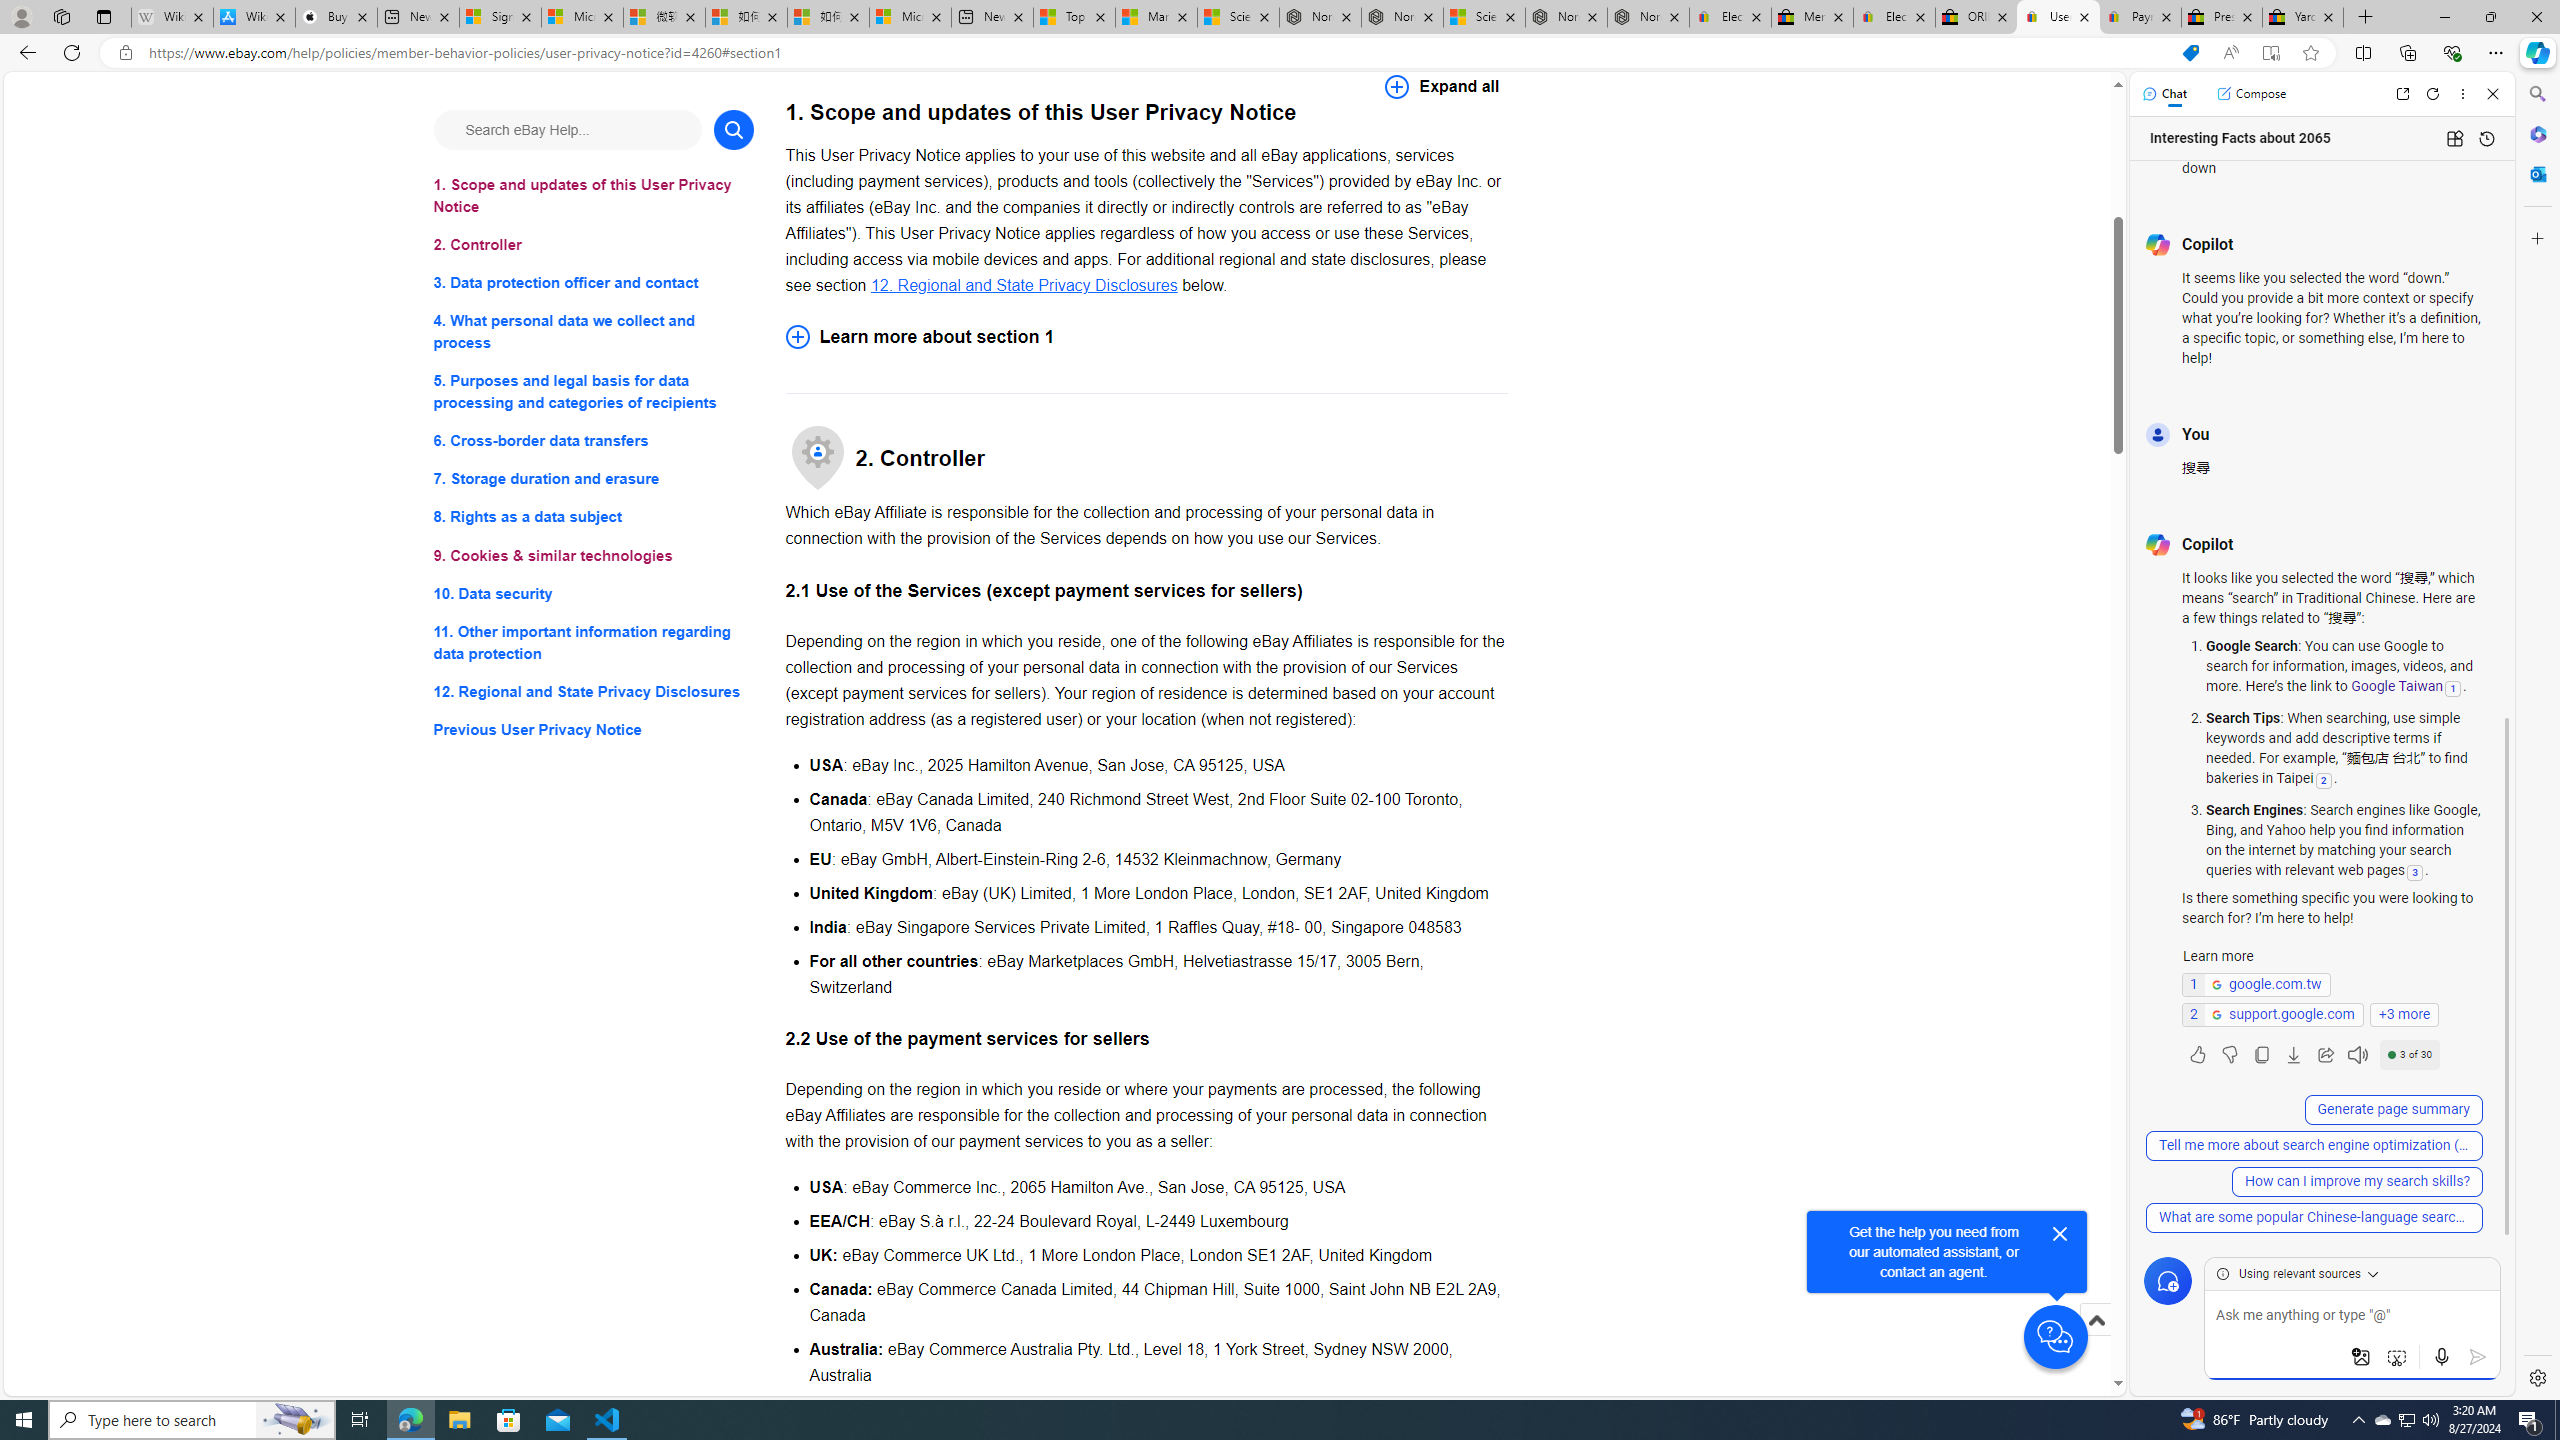  Describe the element at coordinates (594, 196) in the screenshot. I see `1. Scope and updates of this User Privacy Notice` at that location.